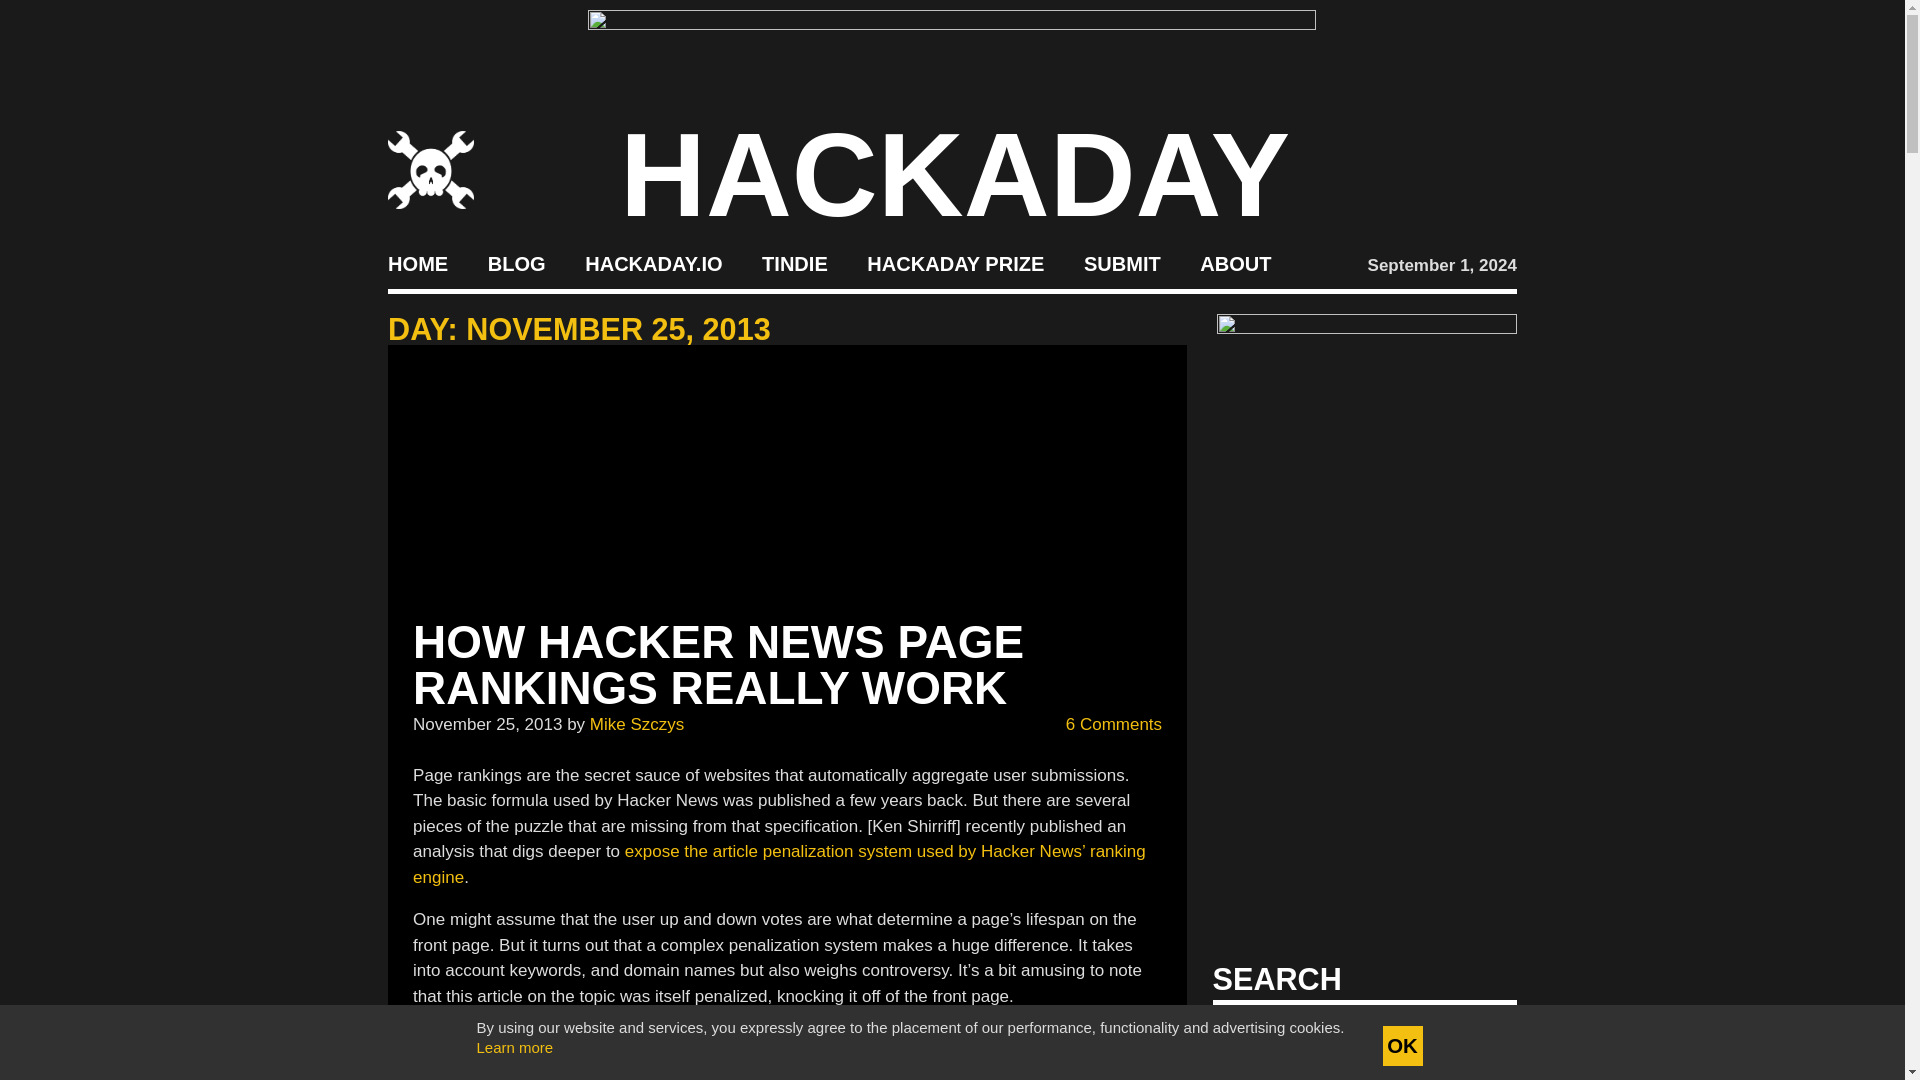  I want to click on HACKADAY.IO, so click(653, 264).